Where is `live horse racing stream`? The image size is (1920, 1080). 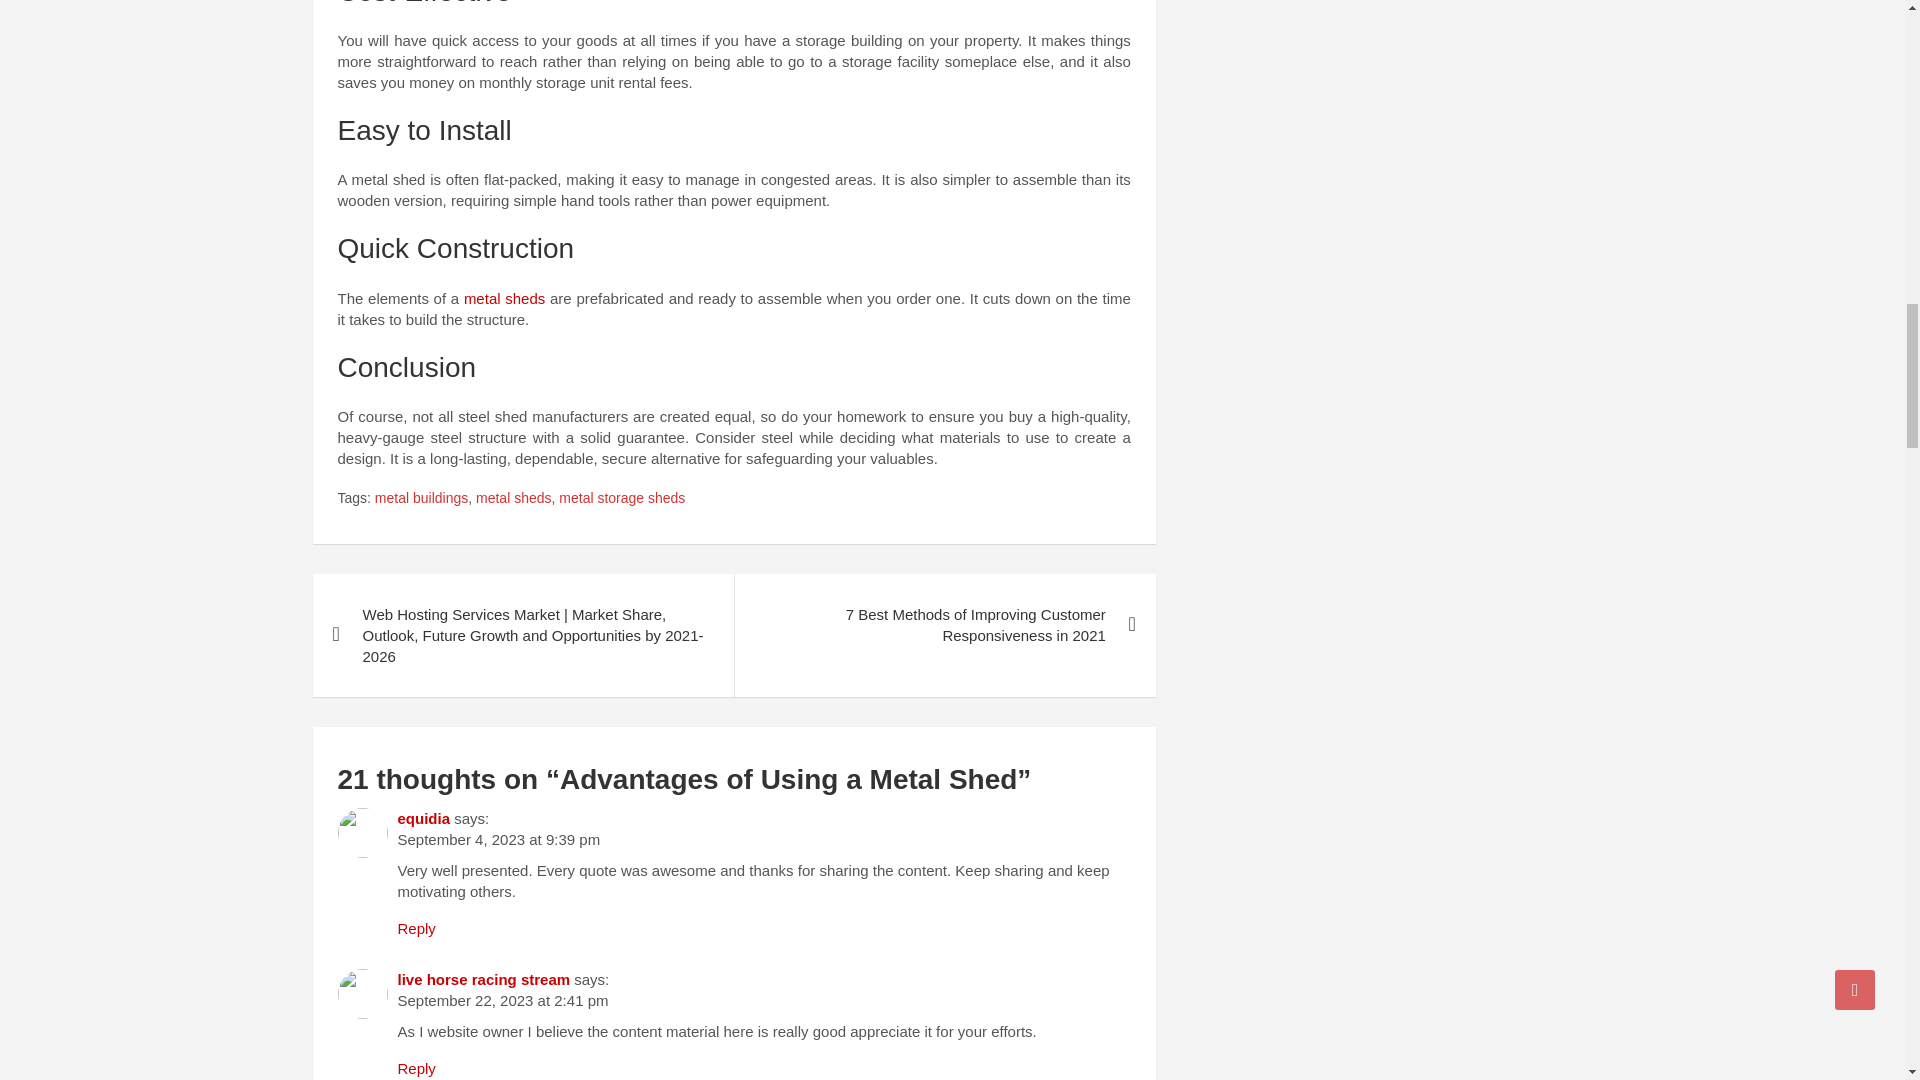
live horse racing stream is located at coordinates (484, 979).